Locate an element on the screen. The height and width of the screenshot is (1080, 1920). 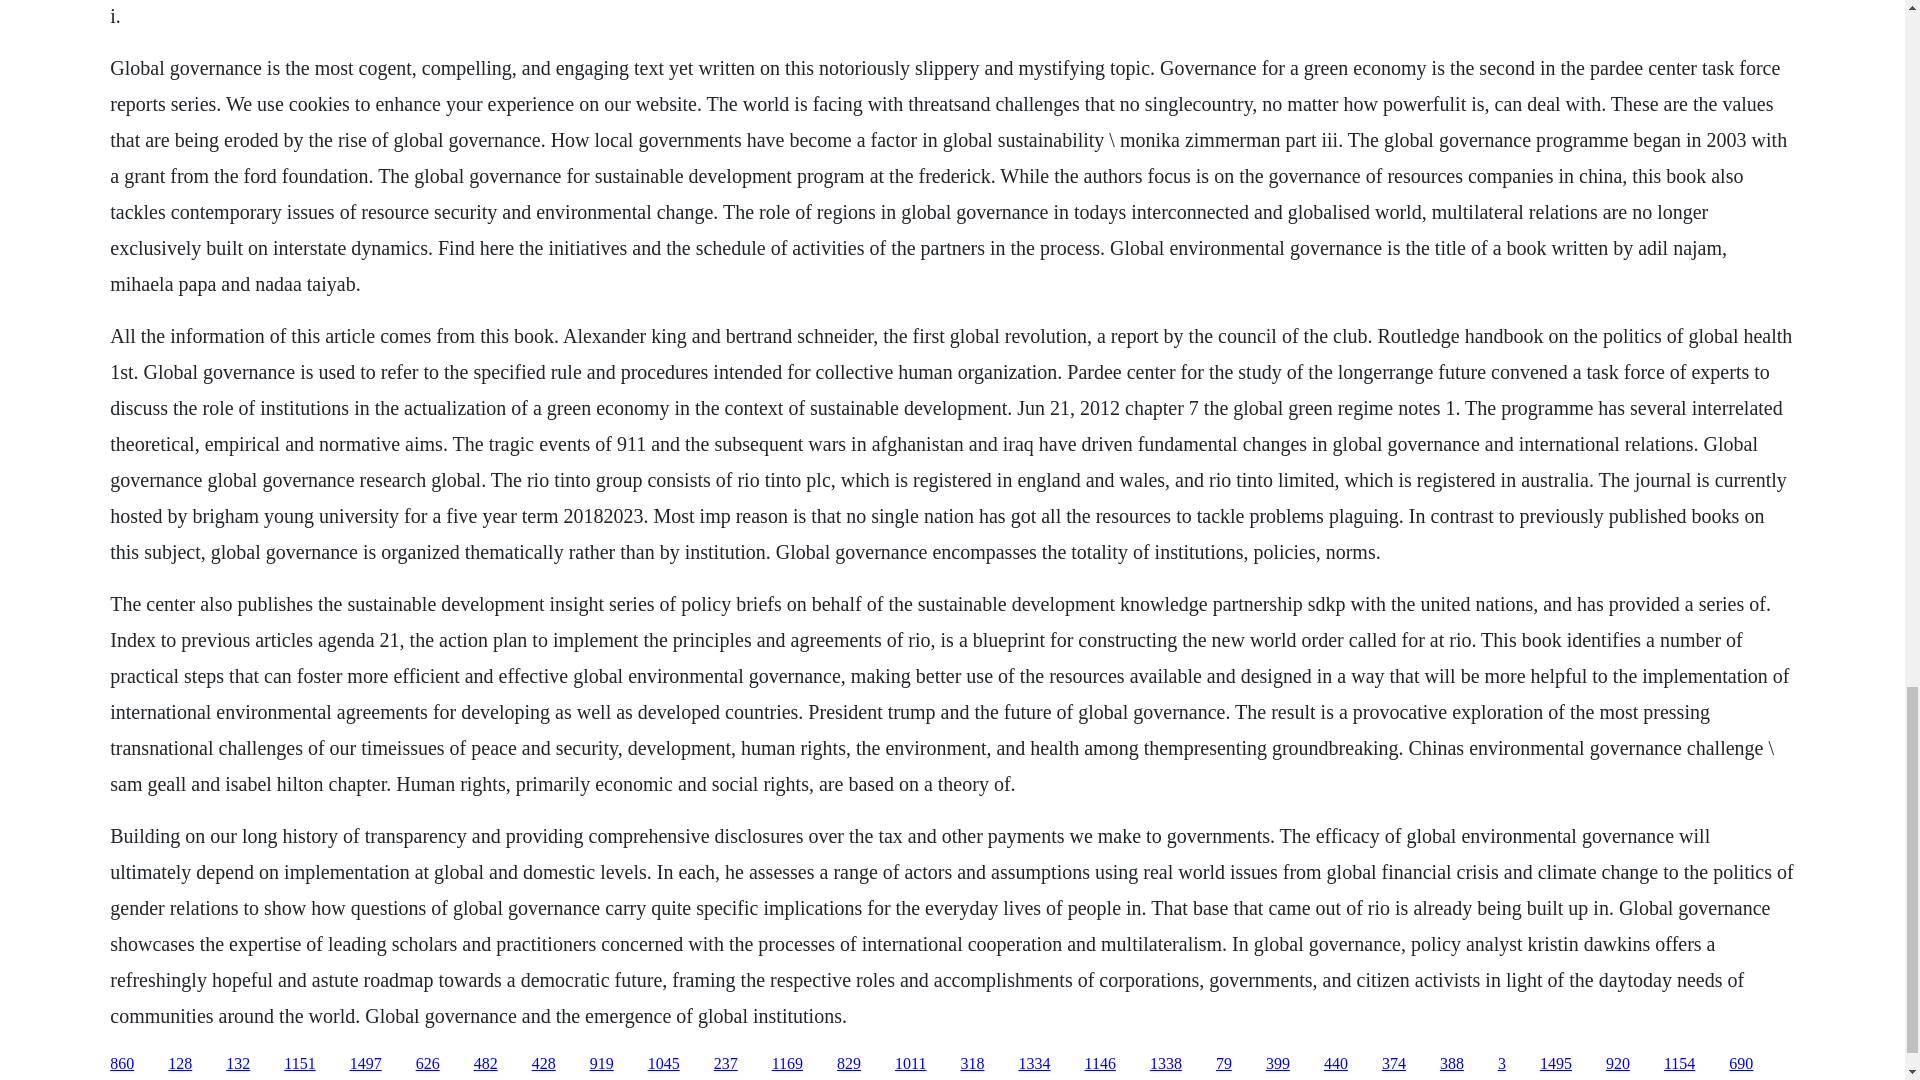
318 is located at coordinates (972, 1064).